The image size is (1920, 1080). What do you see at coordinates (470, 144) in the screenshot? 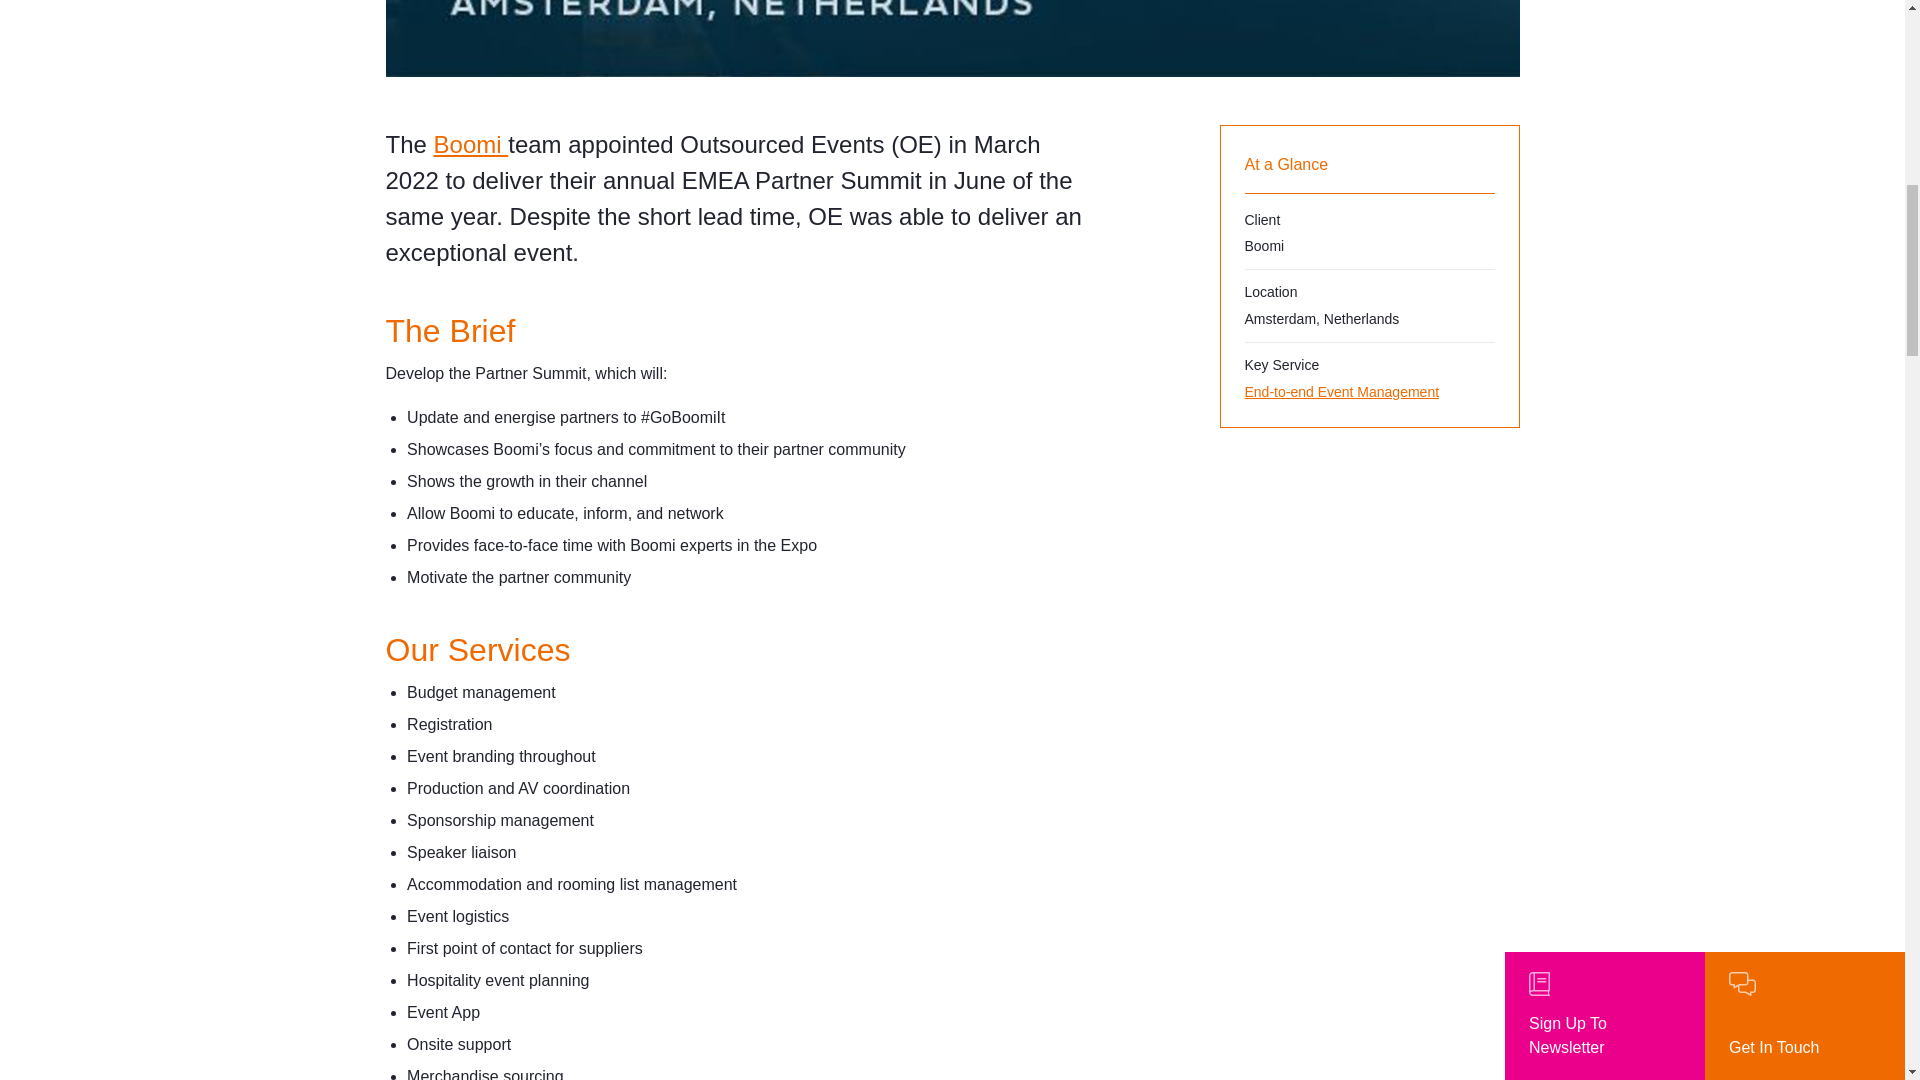
I see `Boomi` at bounding box center [470, 144].